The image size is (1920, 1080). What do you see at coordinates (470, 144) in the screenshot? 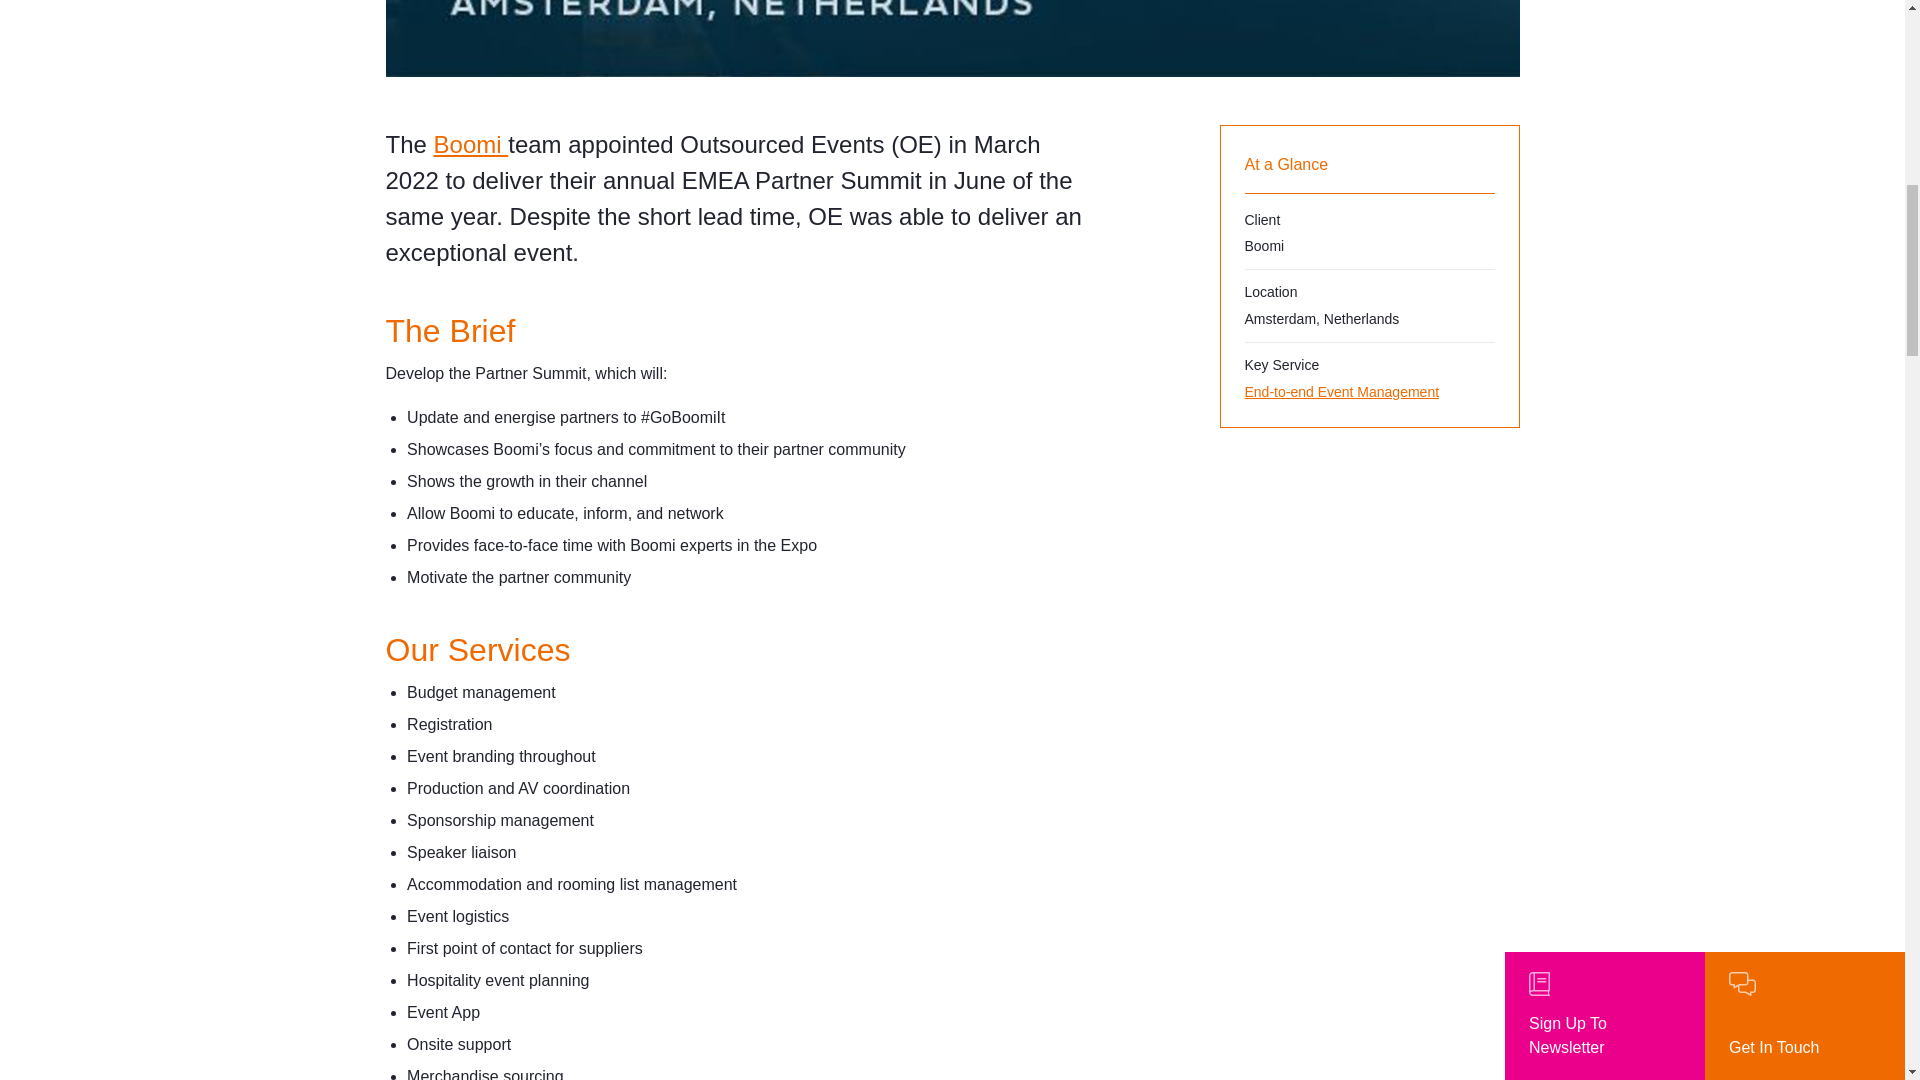
I see `Boomi` at bounding box center [470, 144].